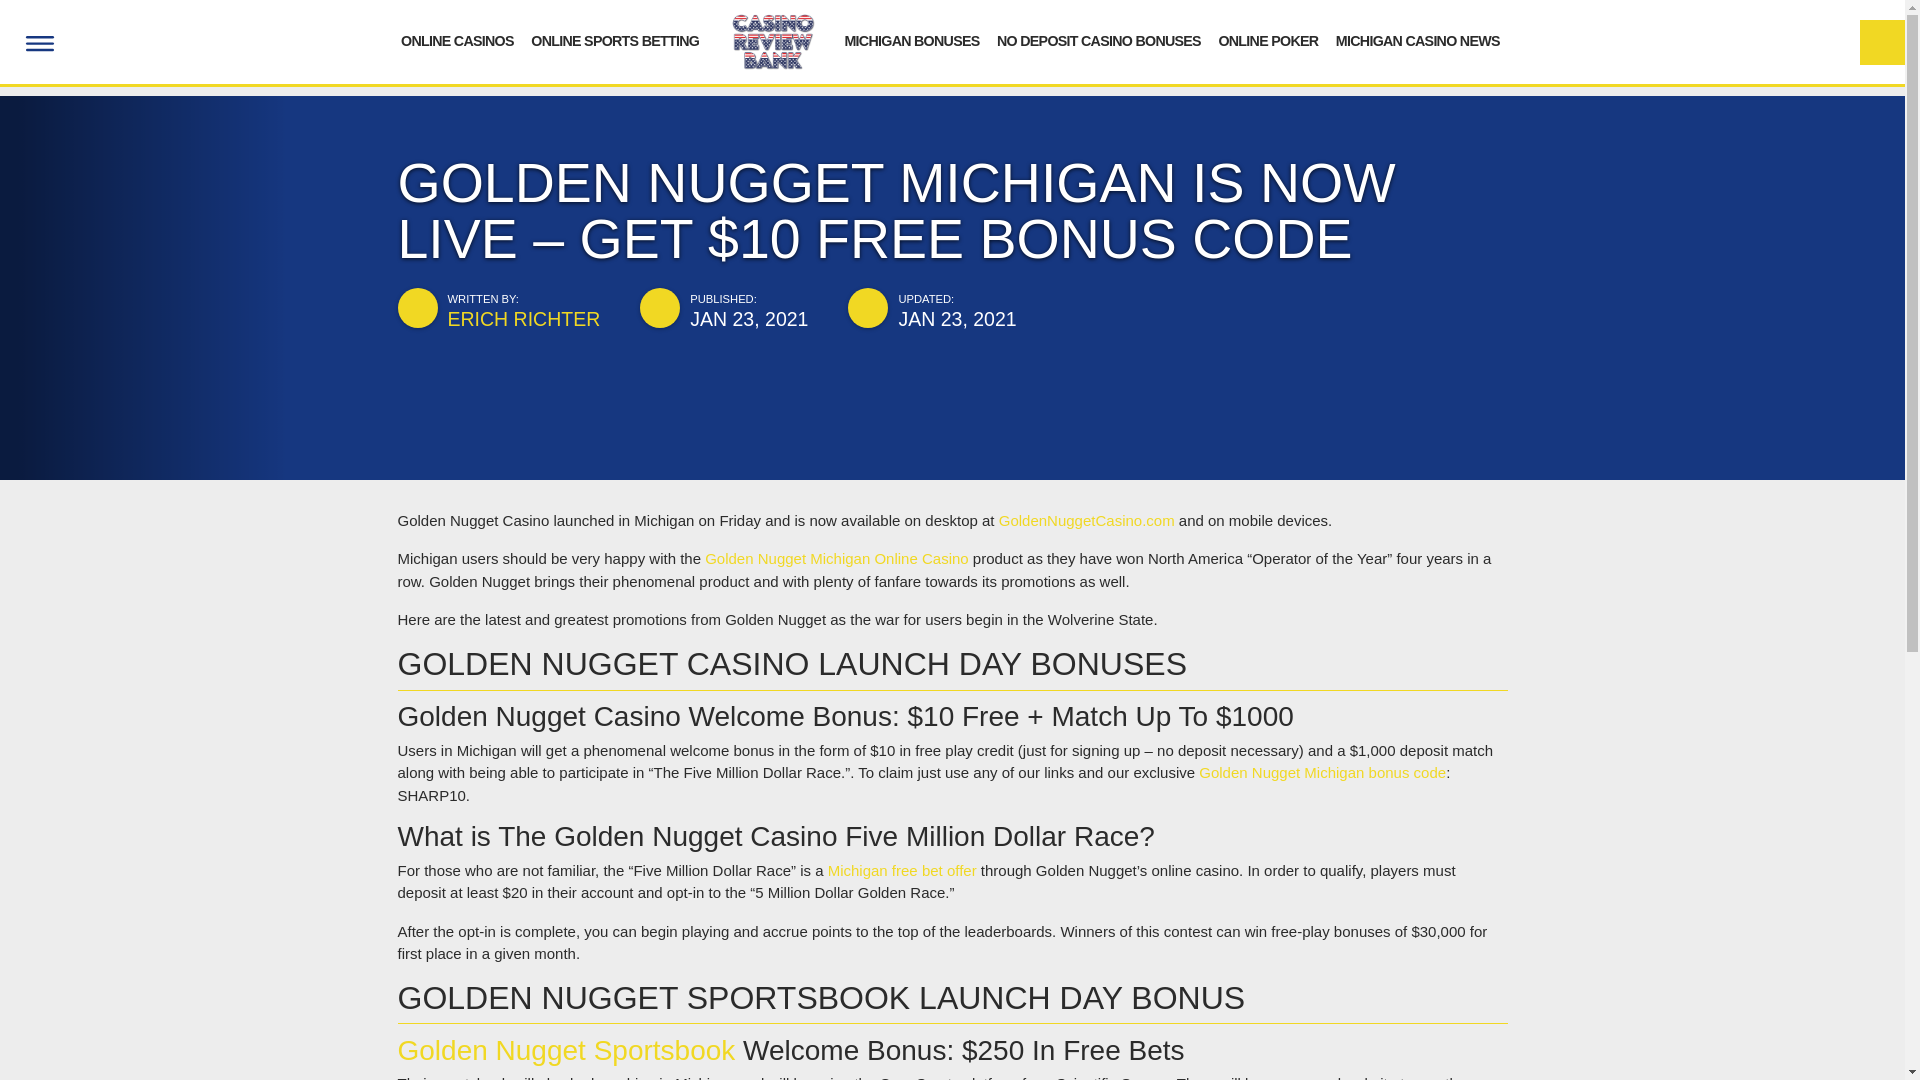 The image size is (1920, 1080). Describe the element at coordinates (836, 558) in the screenshot. I see `Golden Nugget Michigan Online Casino` at that location.